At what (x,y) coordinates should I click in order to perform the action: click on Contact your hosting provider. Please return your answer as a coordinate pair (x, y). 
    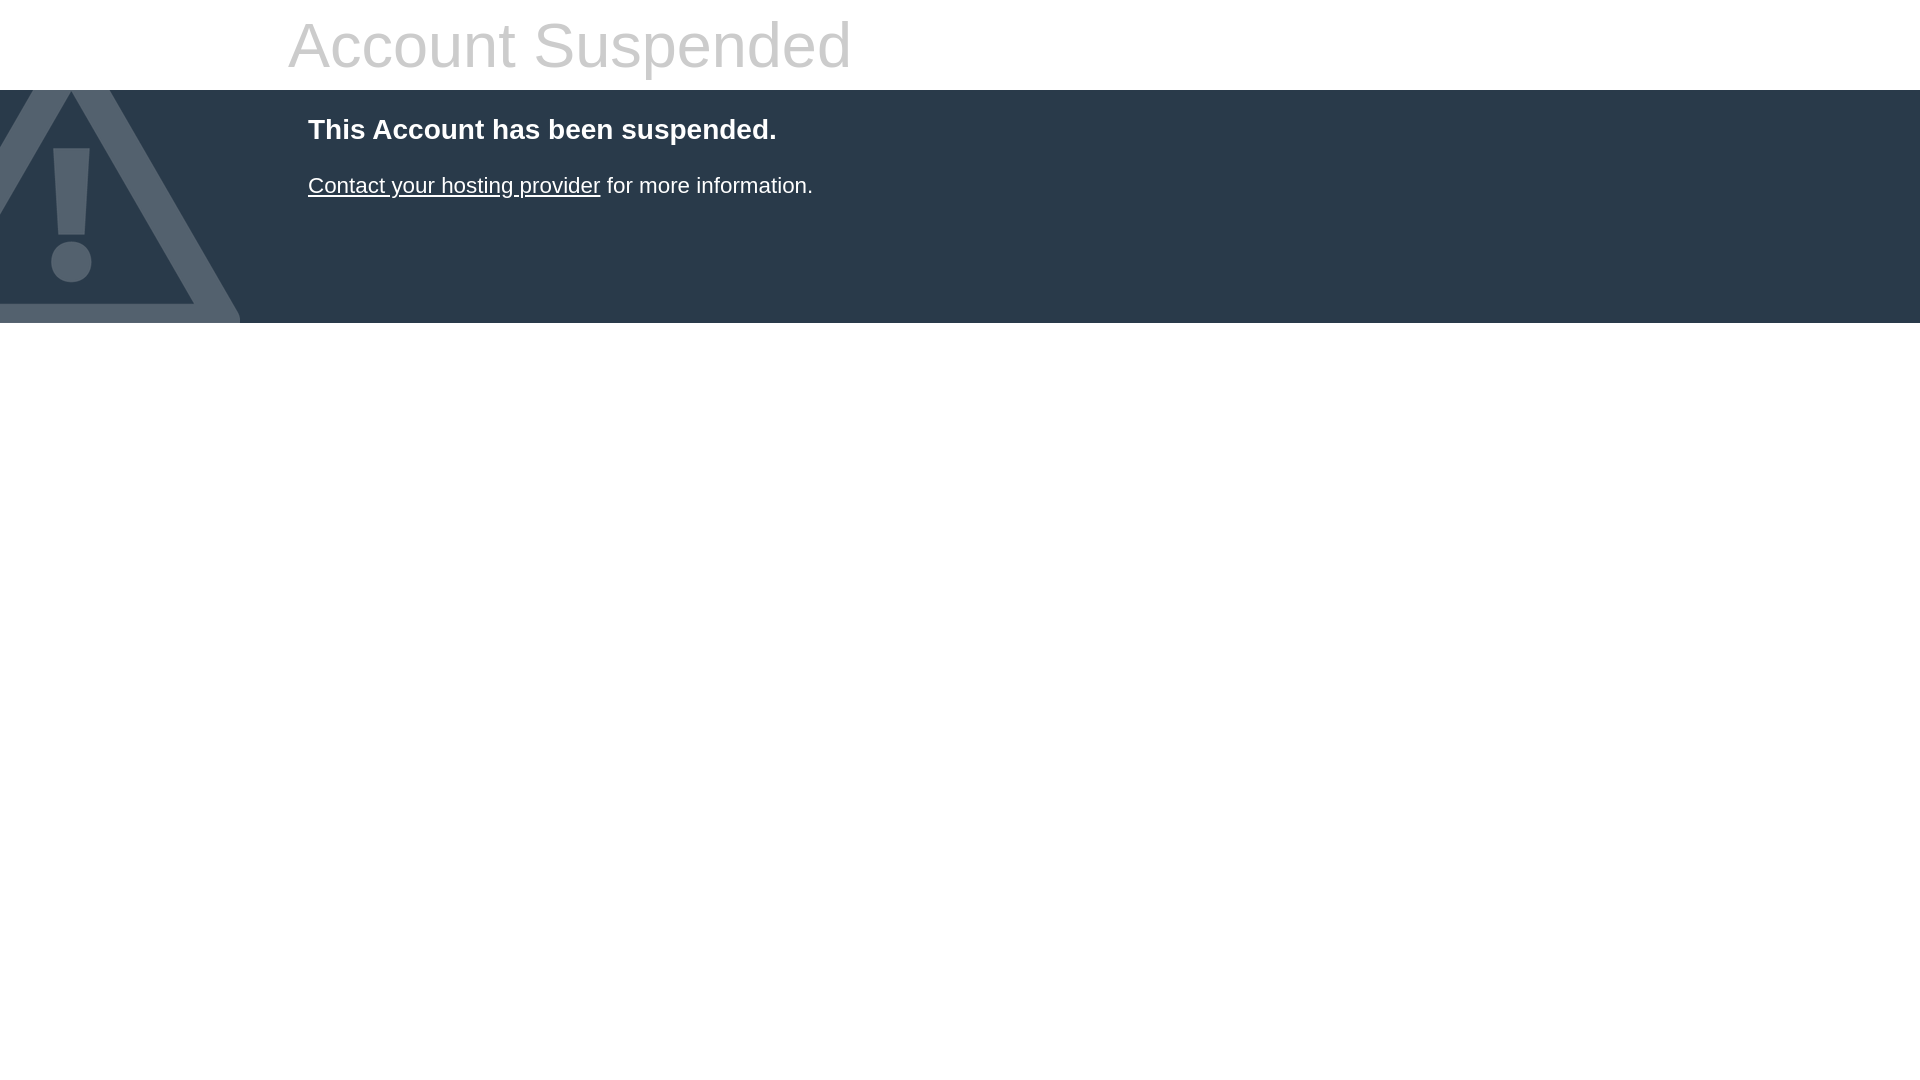
    Looking at the image, I should click on (454, 186).